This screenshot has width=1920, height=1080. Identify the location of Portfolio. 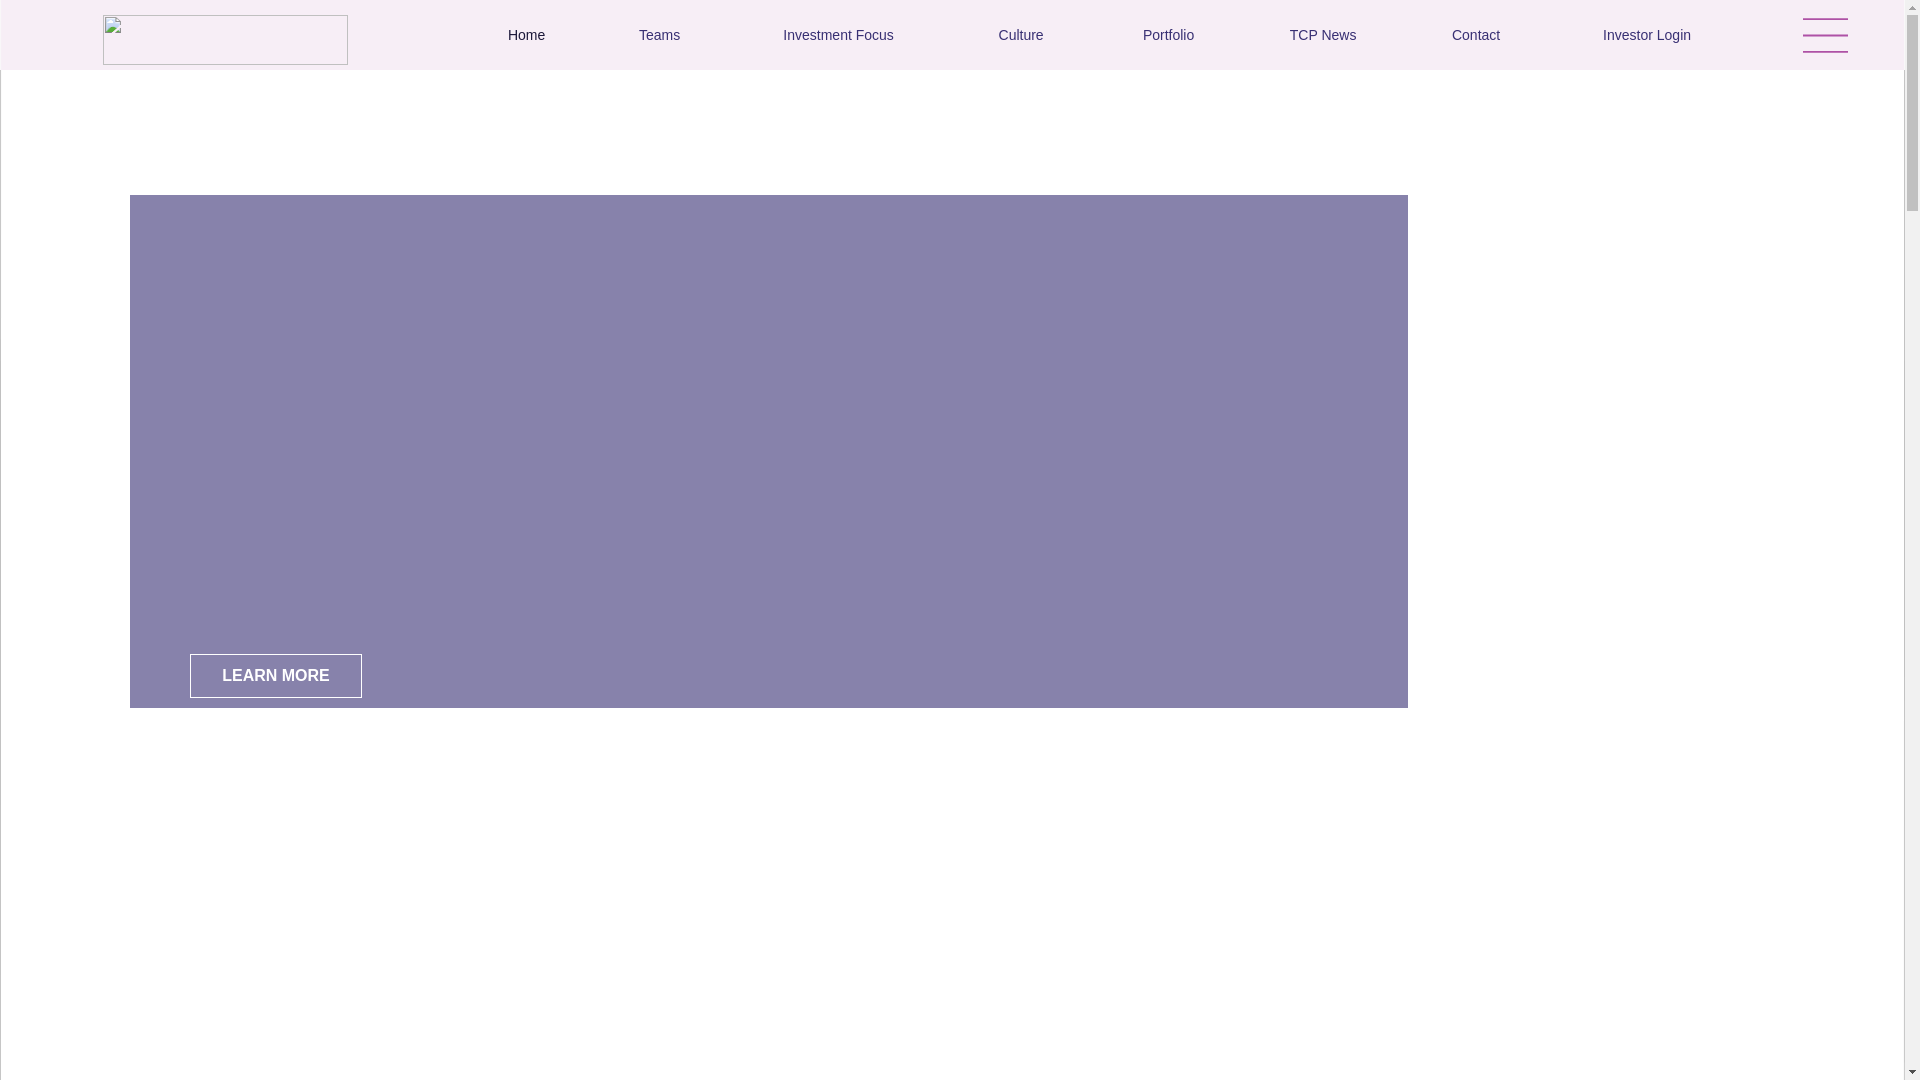
(1168, 34).